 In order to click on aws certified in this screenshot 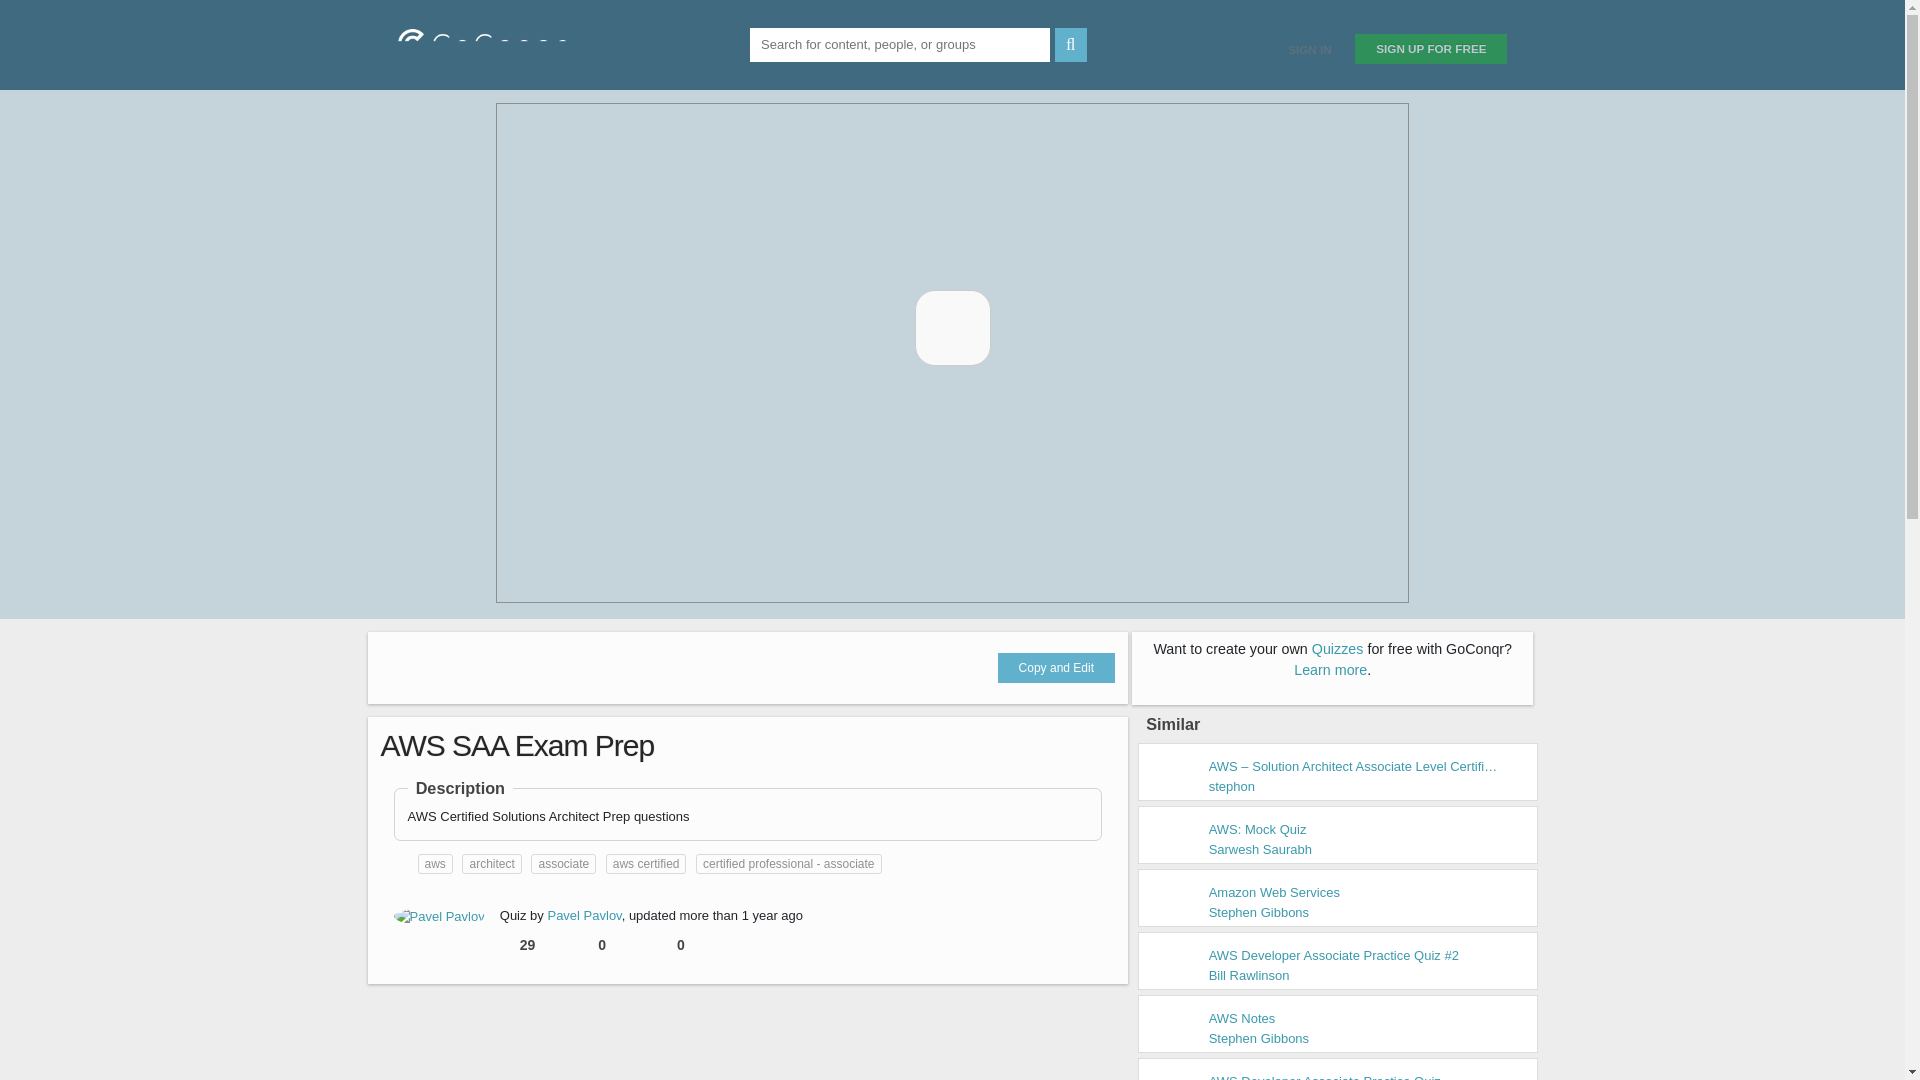, I will do `click(646, 864)`.